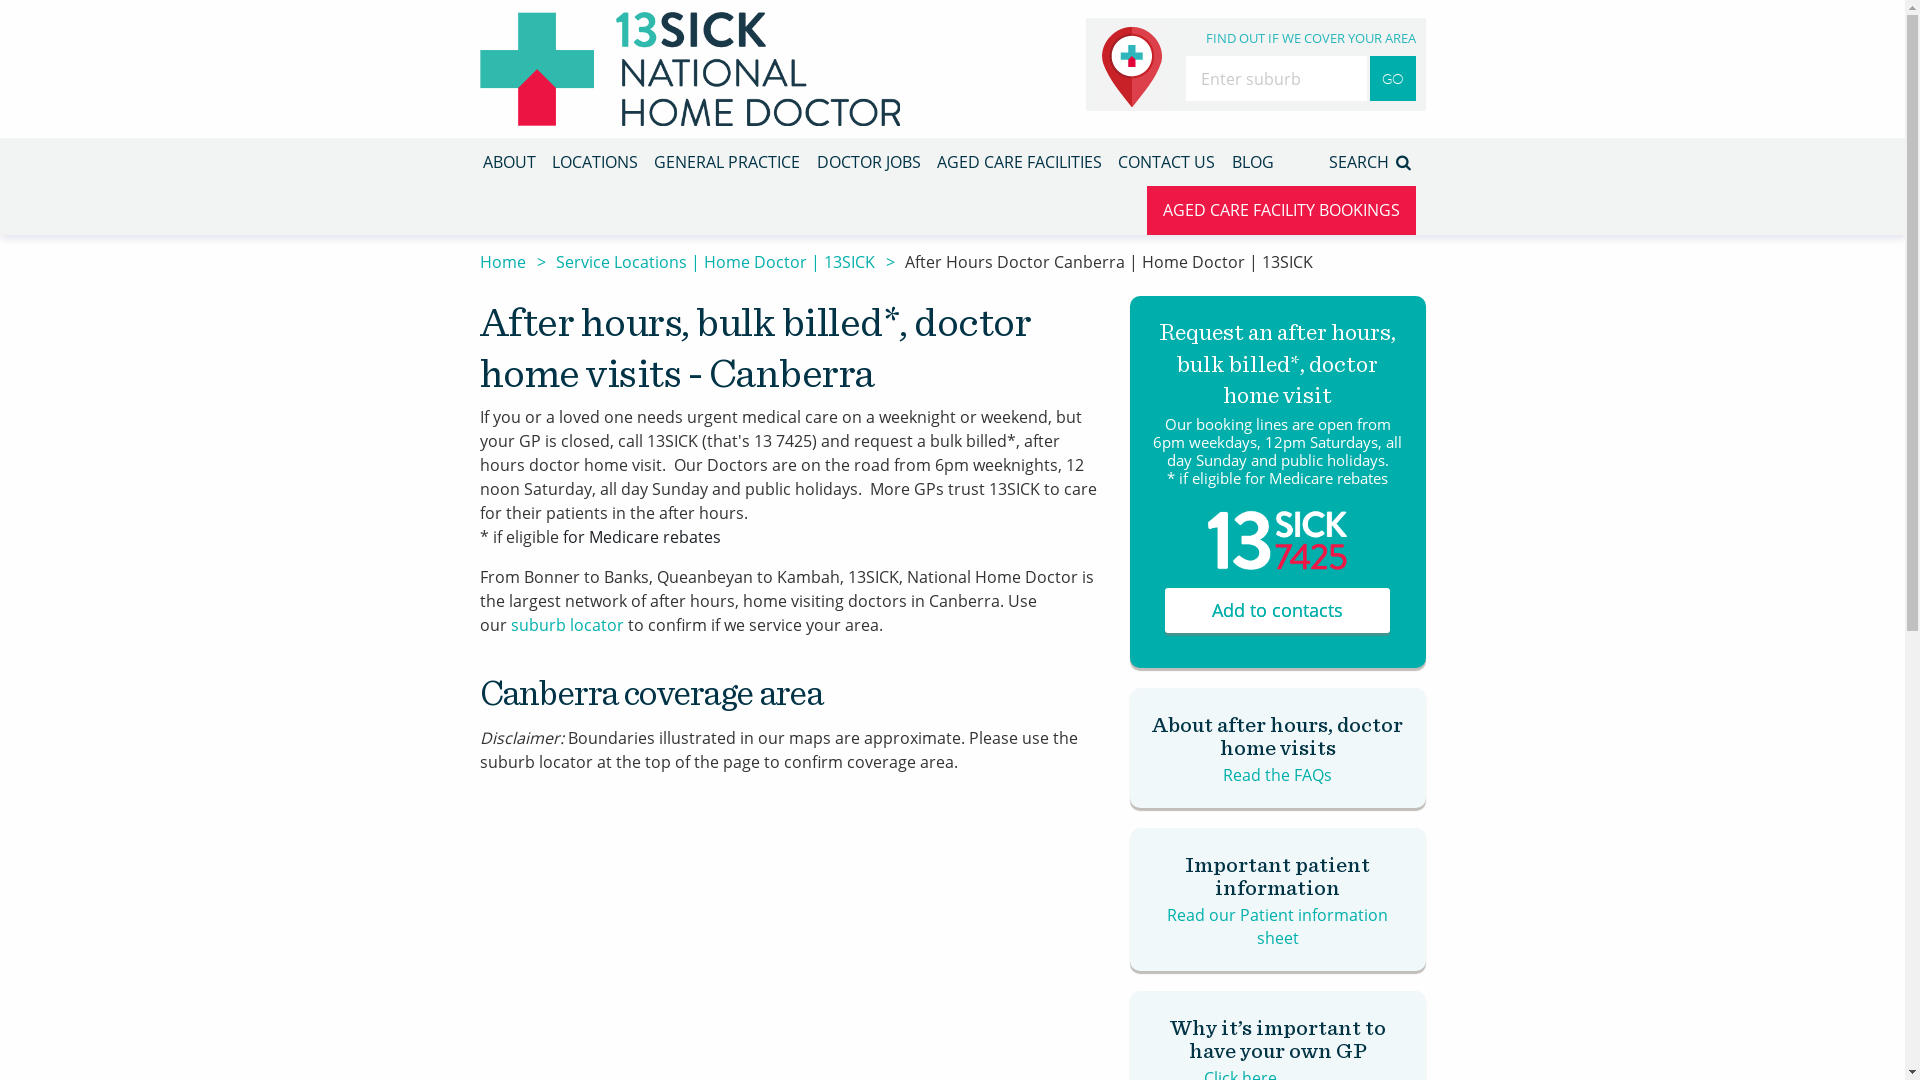  What do you see at coordinates (566, 625) in the screenshot?
I see `suburb locator` at bounding box center [566, 625].